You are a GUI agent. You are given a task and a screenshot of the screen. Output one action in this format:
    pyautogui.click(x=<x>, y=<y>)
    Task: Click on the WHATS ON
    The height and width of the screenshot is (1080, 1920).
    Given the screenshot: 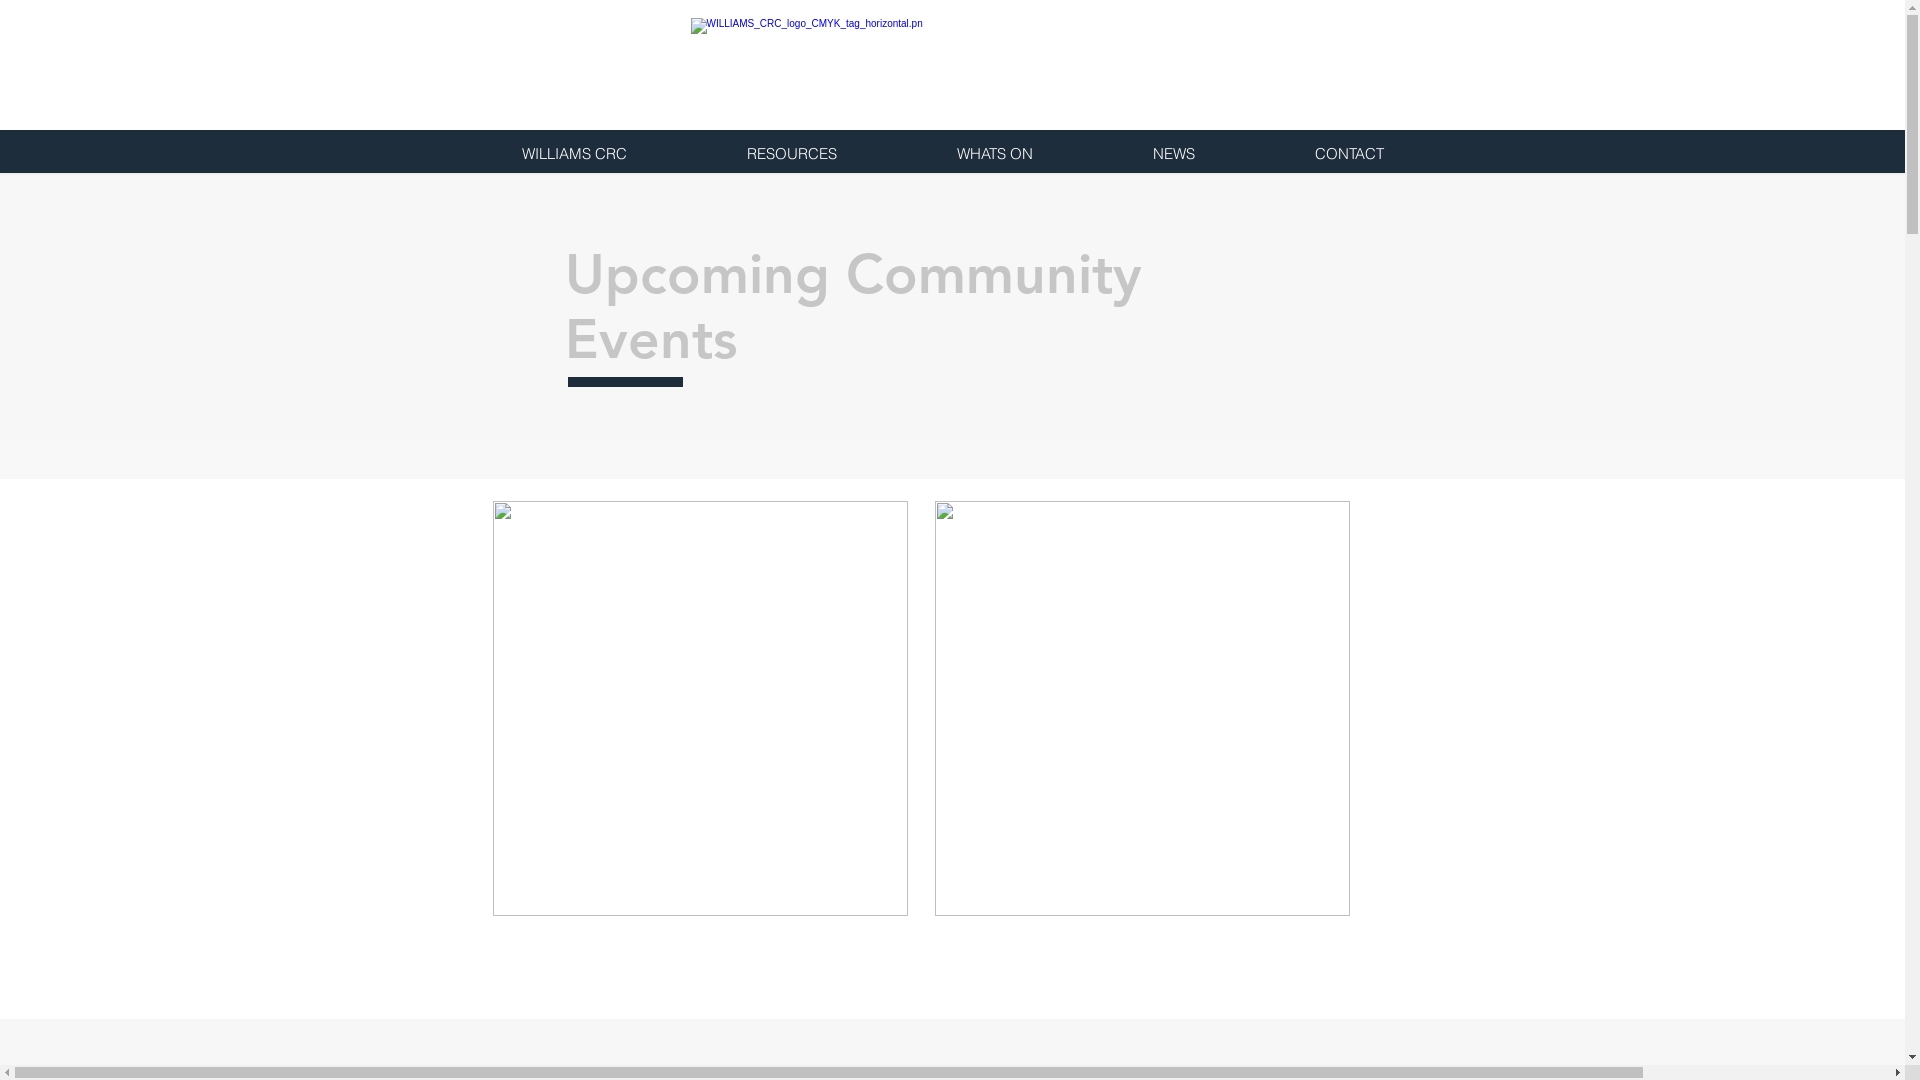 What is the action you would take?
    pyautogui.click(x=994, y=154)
    